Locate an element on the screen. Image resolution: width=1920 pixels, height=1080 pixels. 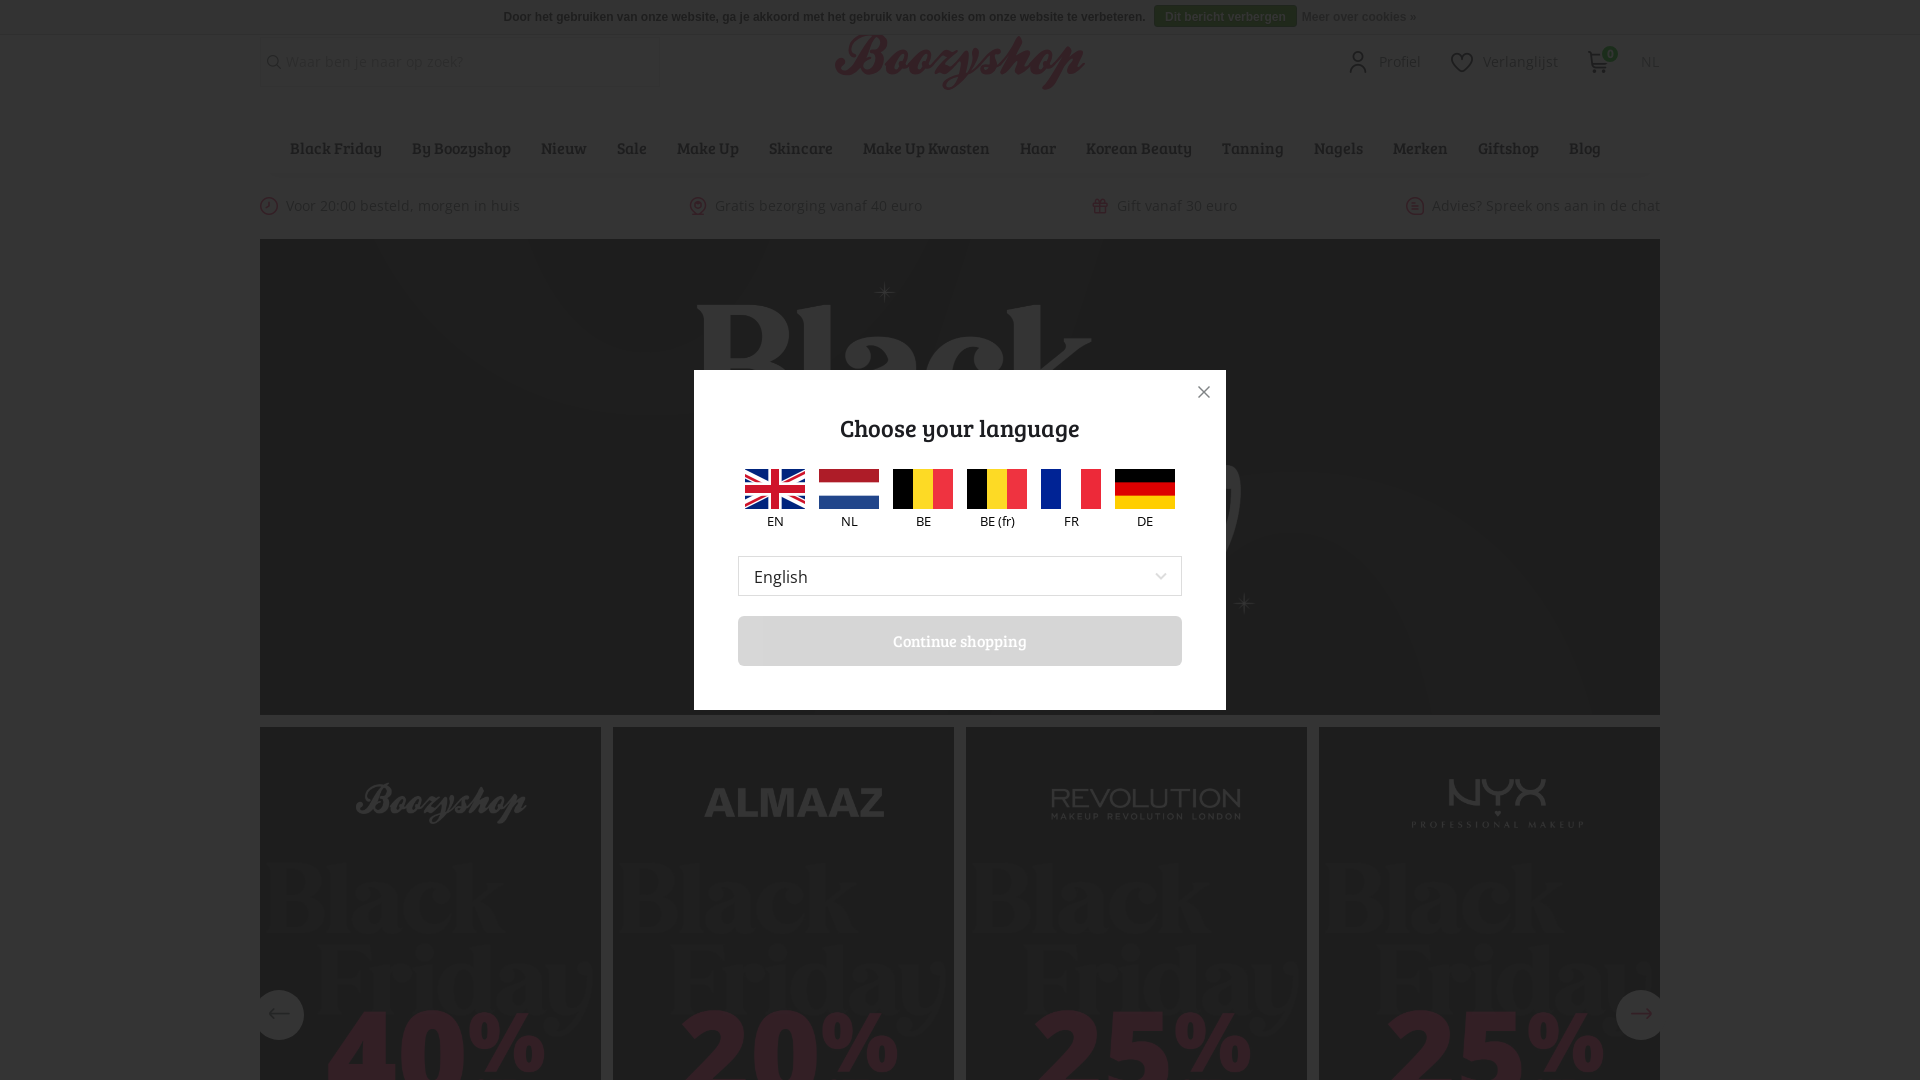
DE is located at coordinates (1145, 499).